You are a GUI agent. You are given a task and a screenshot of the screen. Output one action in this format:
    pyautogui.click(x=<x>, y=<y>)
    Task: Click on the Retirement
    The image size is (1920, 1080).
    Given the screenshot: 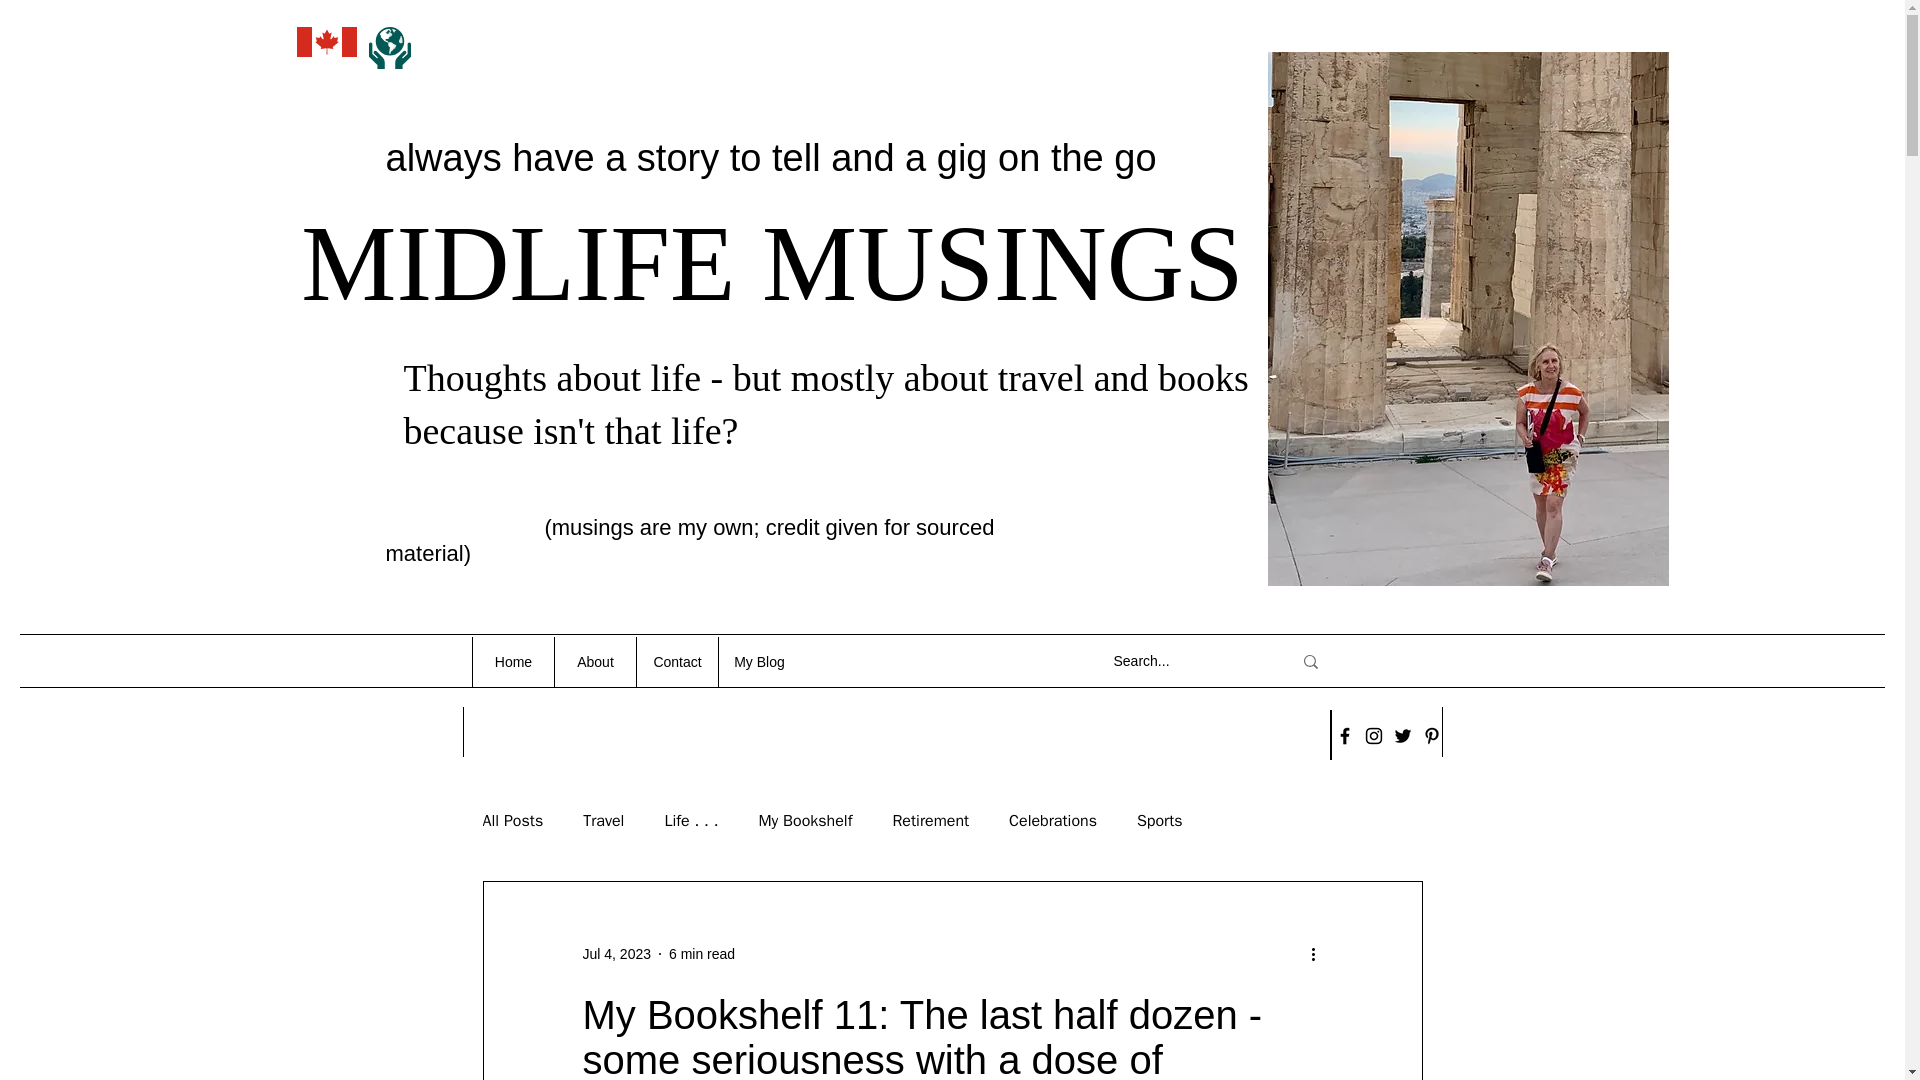 What is the action you would take?
    pyautogui.click(x=930, y=820)
    